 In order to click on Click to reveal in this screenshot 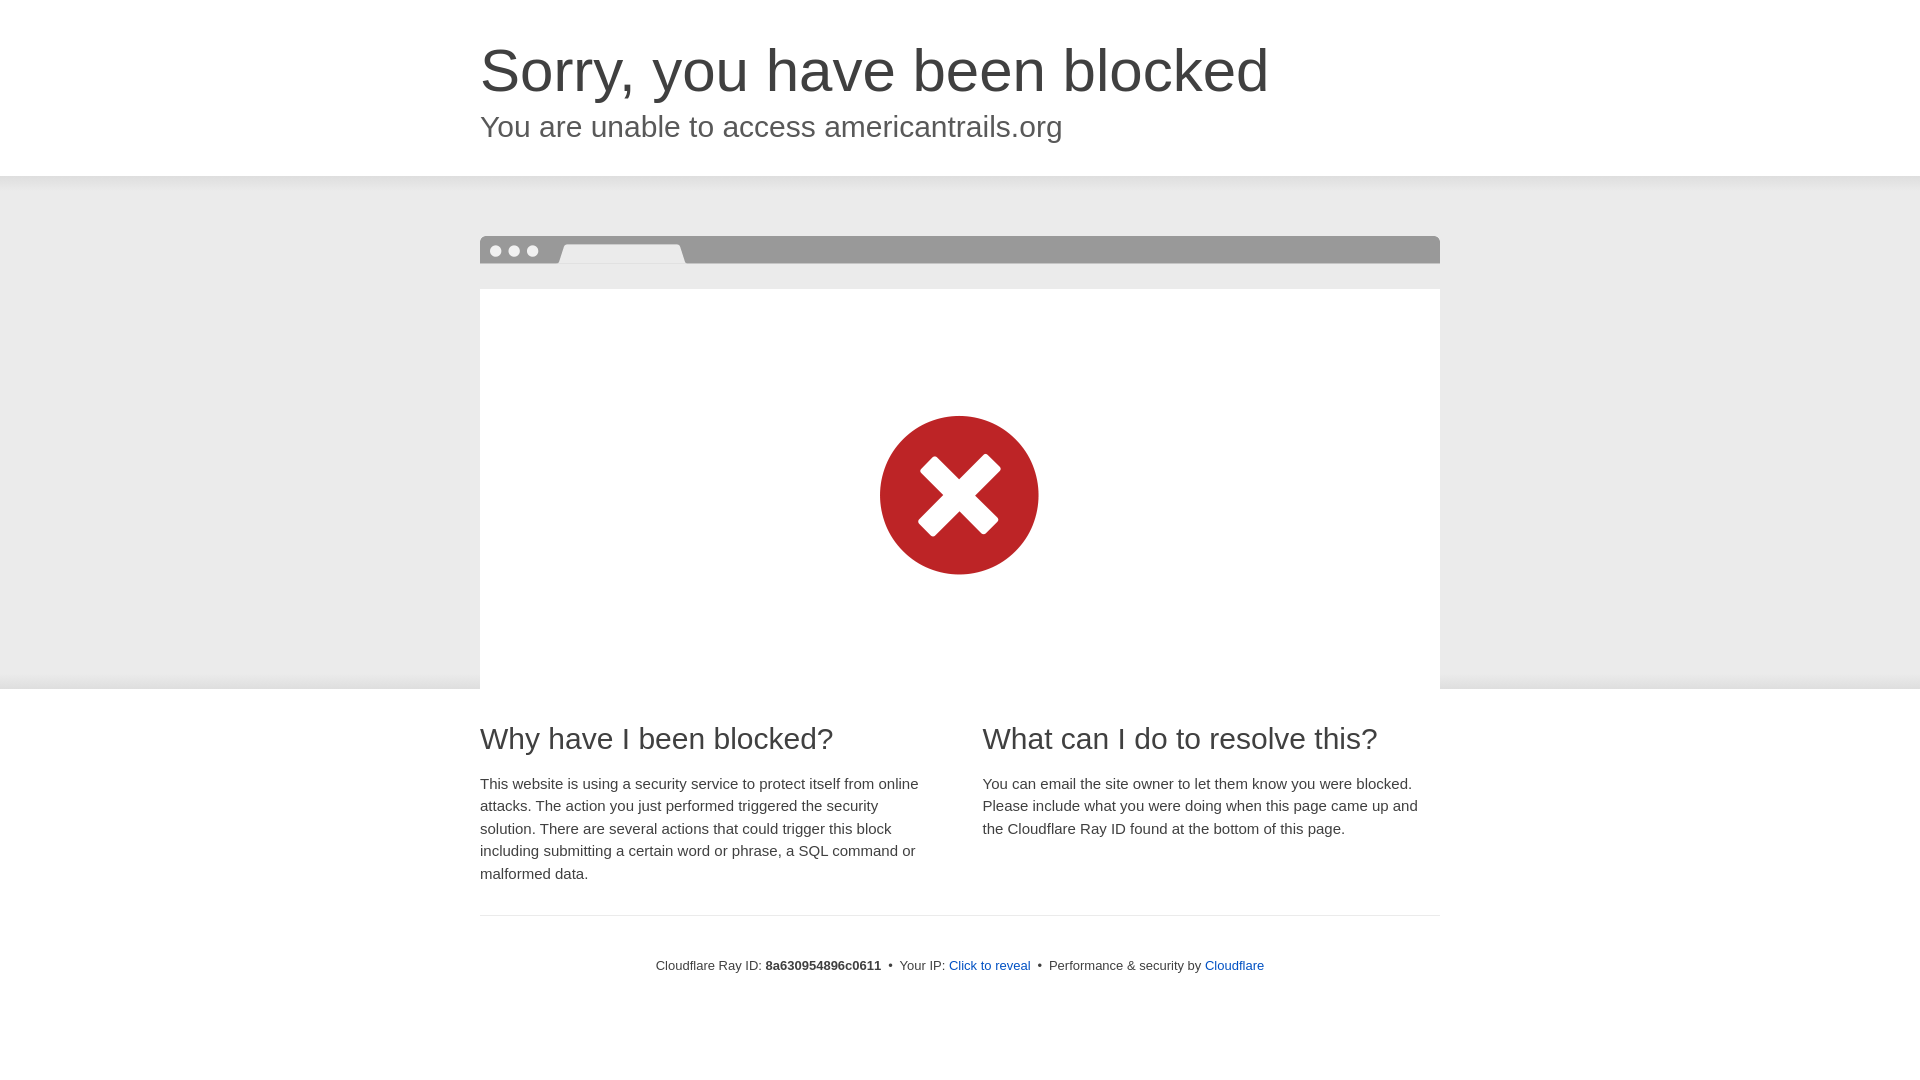, I will do `click(990, 966)`.